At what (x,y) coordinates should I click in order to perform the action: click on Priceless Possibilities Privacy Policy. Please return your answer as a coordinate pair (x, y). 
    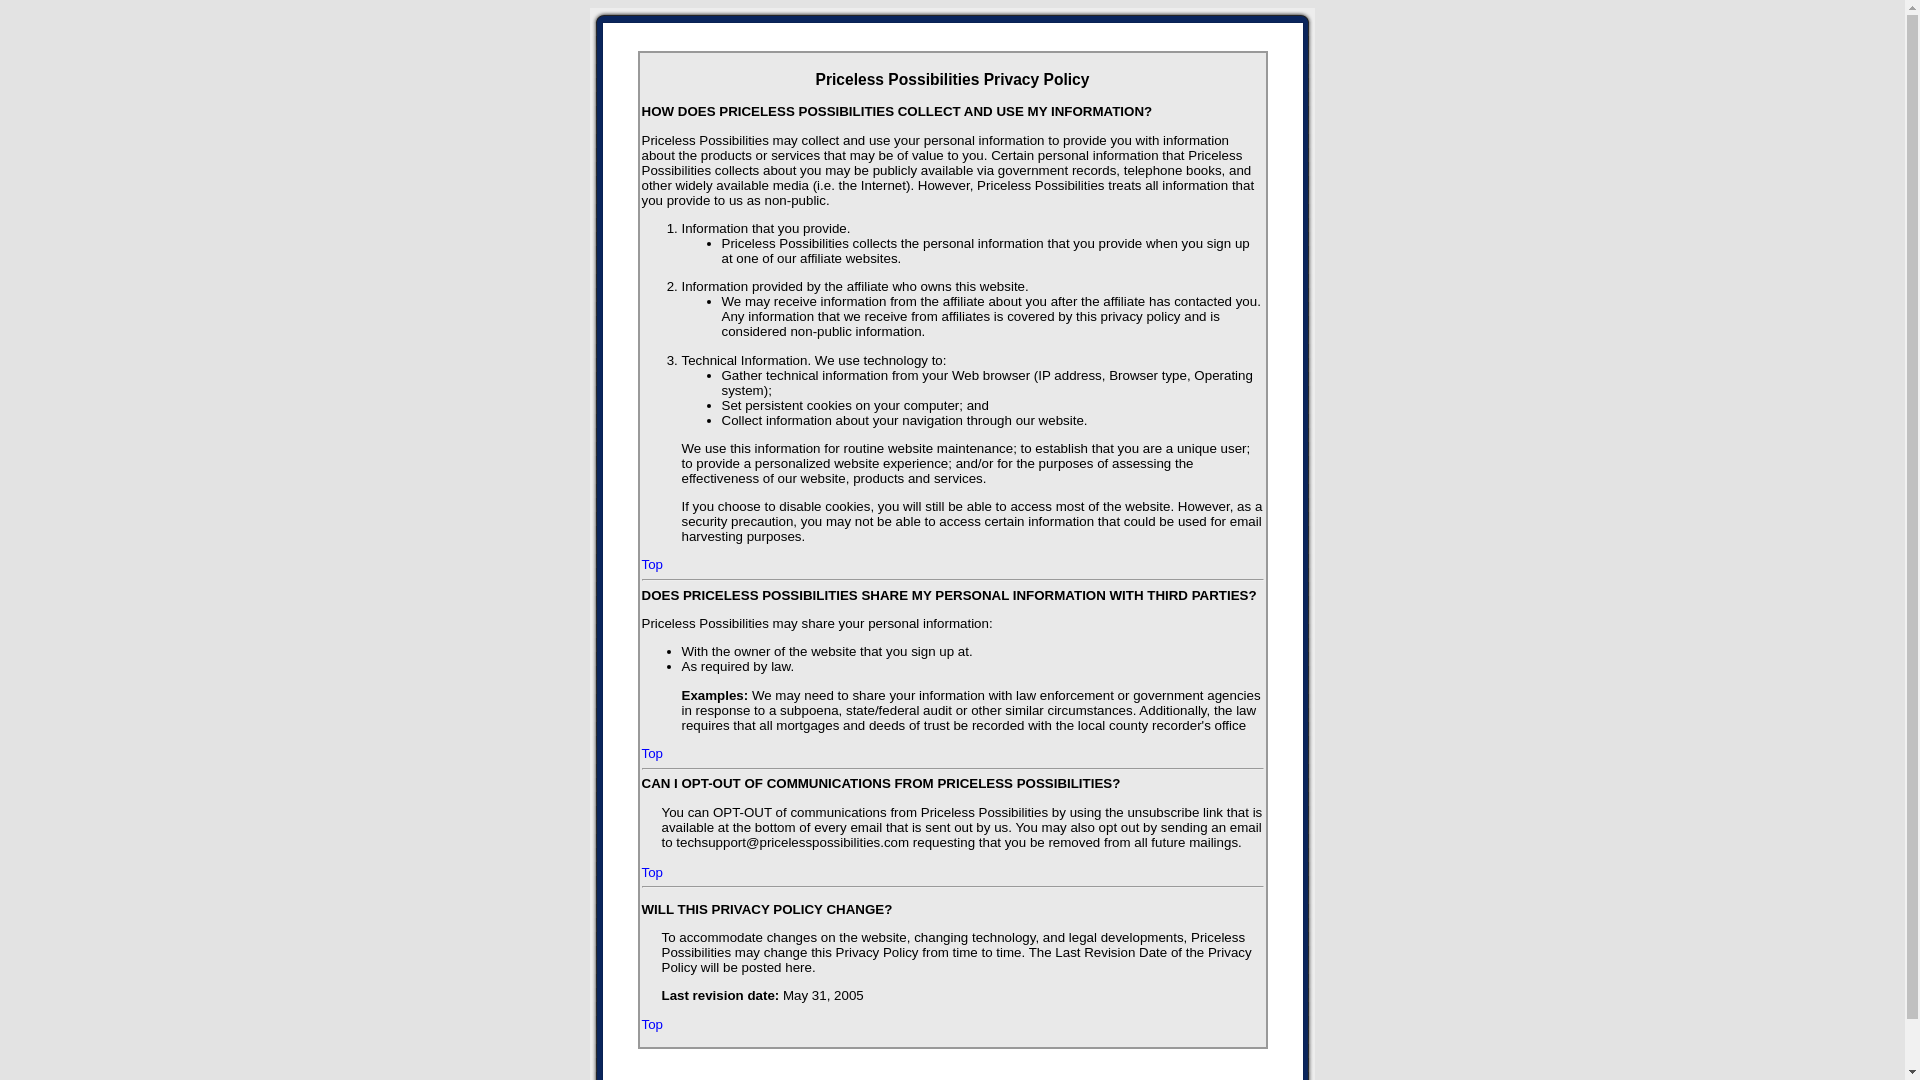
    Looking at the image, I should click on (952, 80).